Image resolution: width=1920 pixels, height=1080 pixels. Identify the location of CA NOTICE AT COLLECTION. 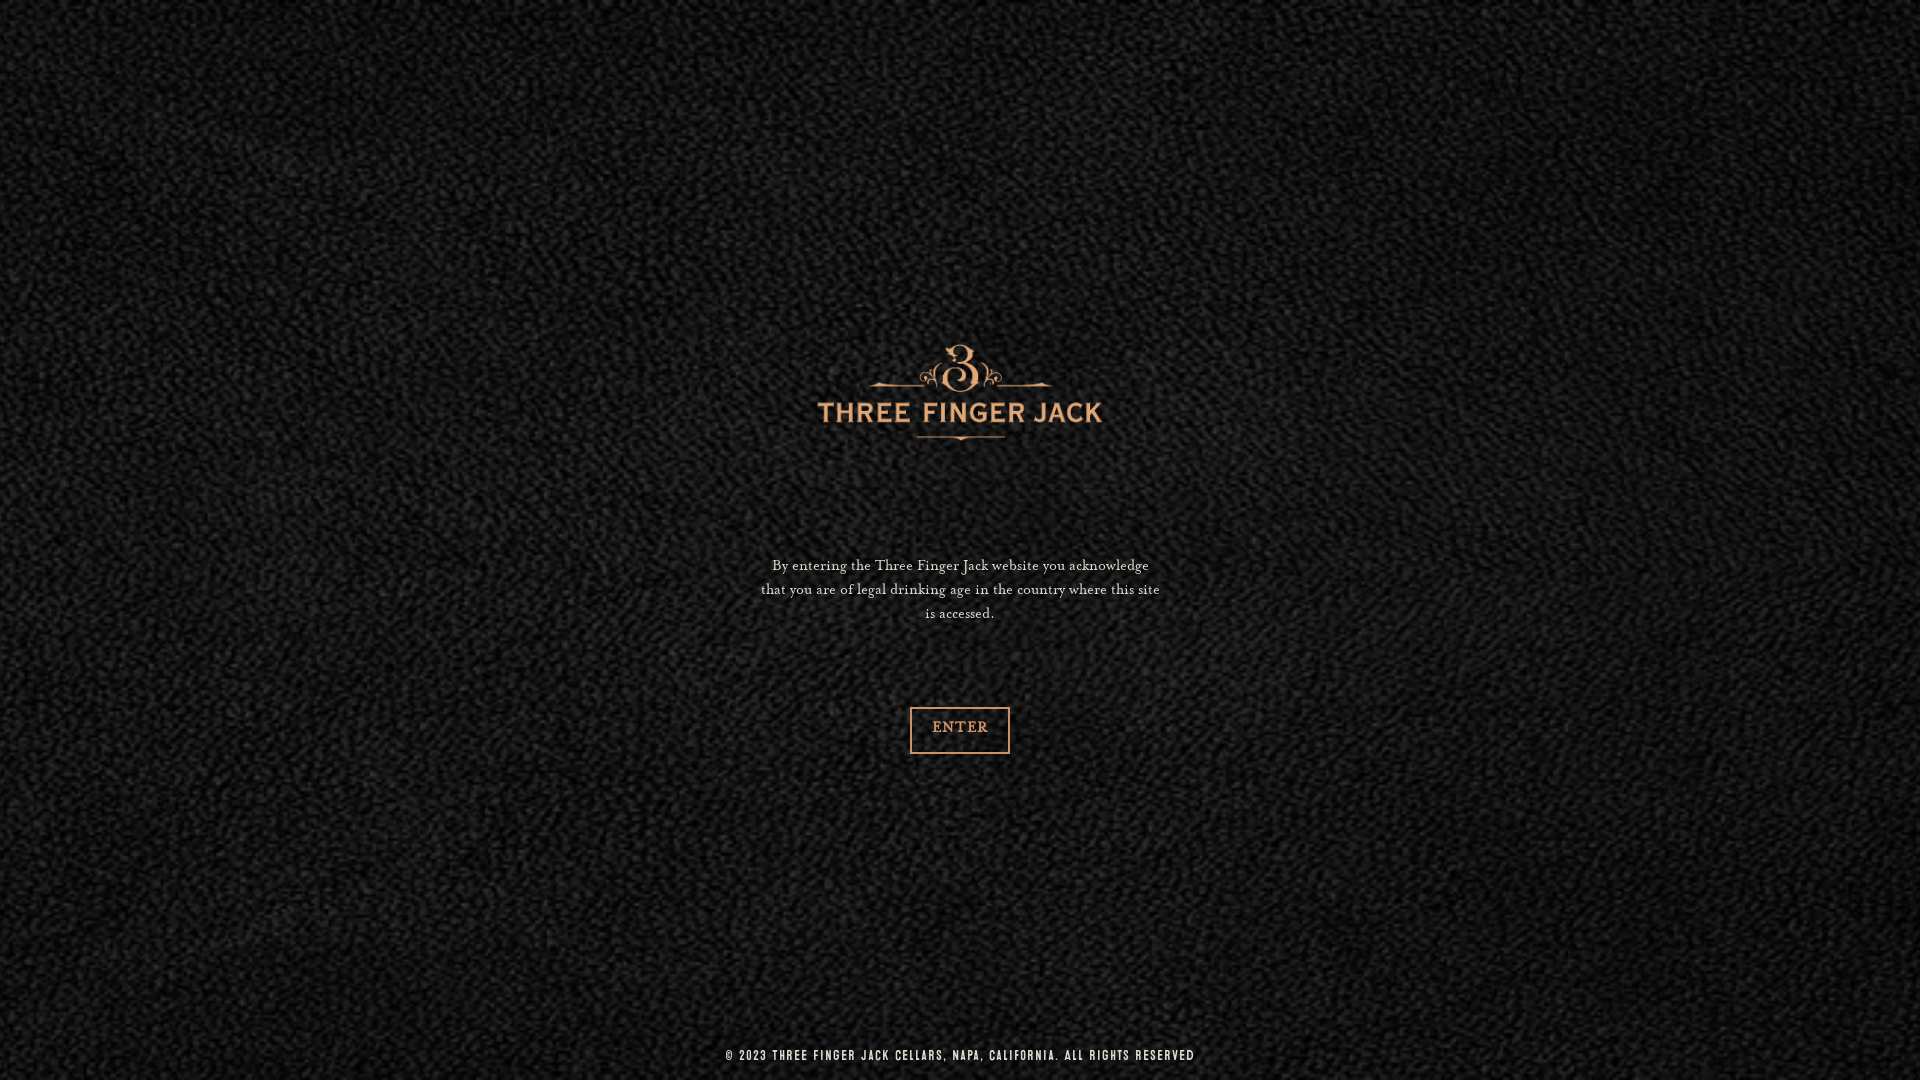
(1344, 690).